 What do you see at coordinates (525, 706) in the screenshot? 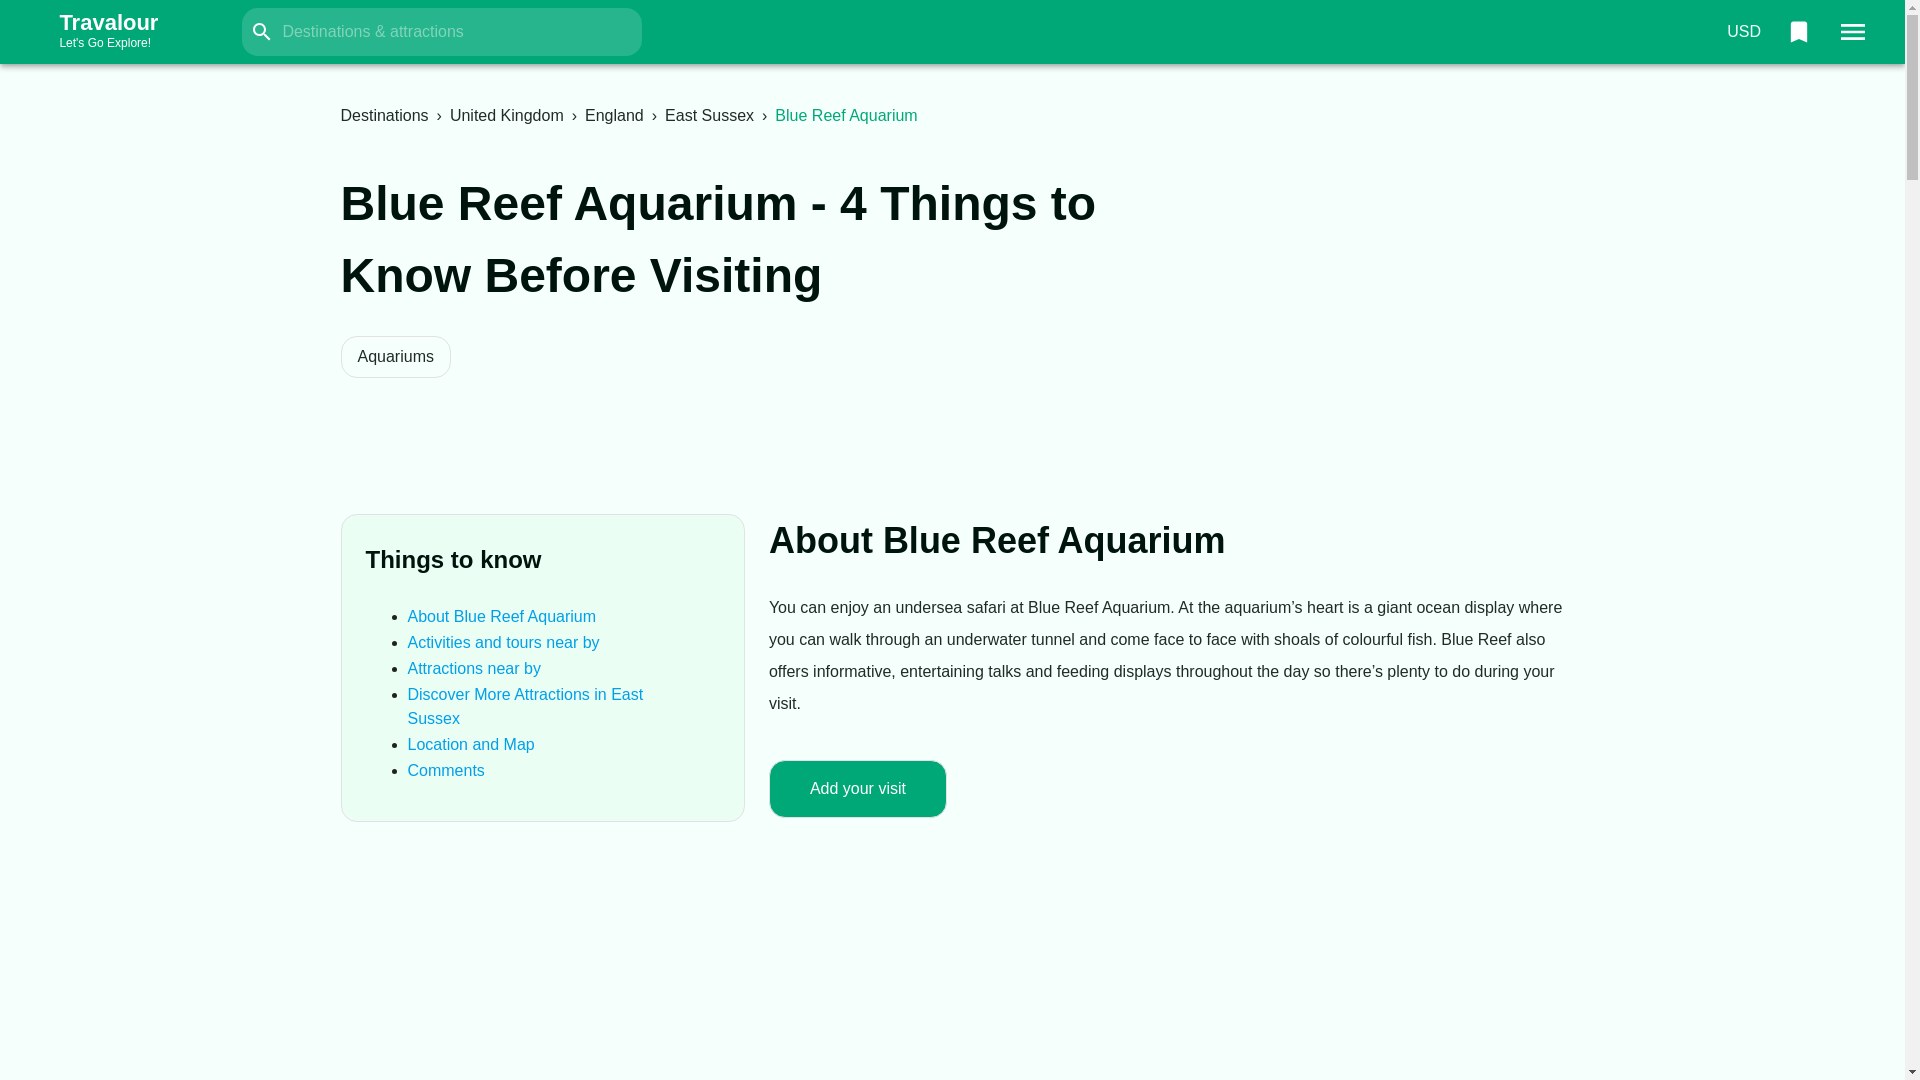
I see `England` at bounding box center [525, 706].